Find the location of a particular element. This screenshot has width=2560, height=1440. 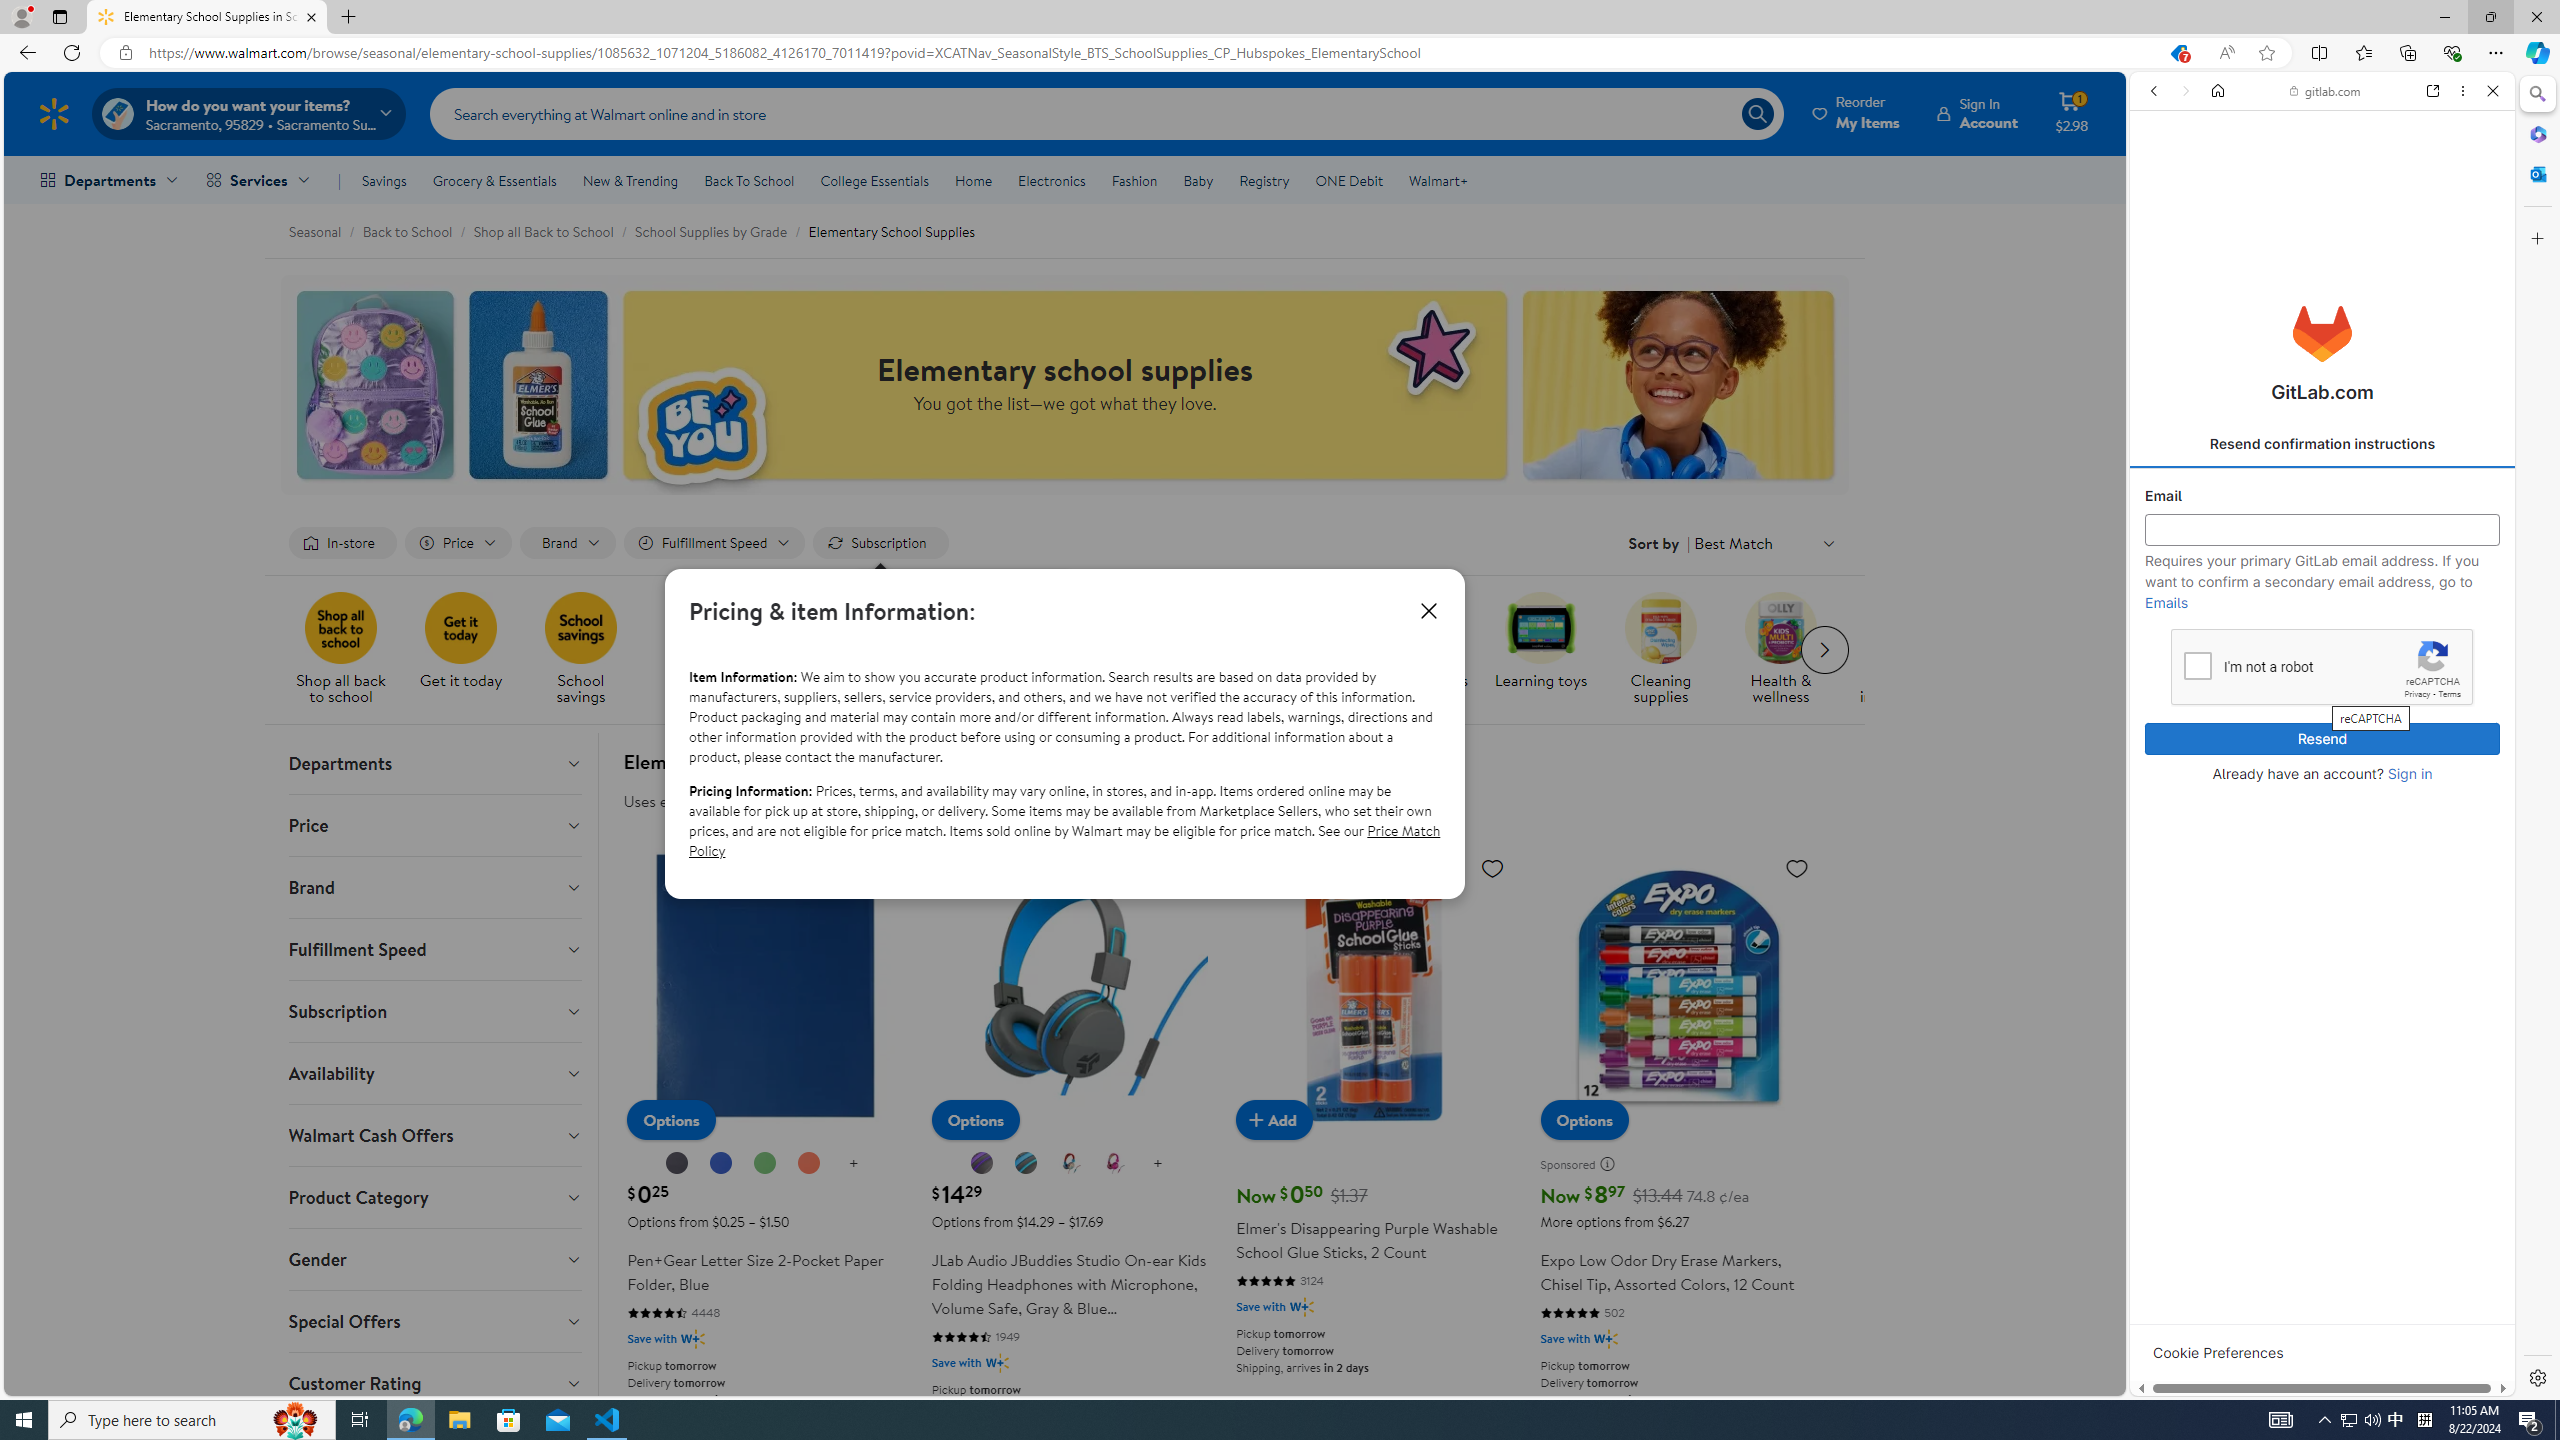

Confirmation Page is located at coordinates (2322, 684).